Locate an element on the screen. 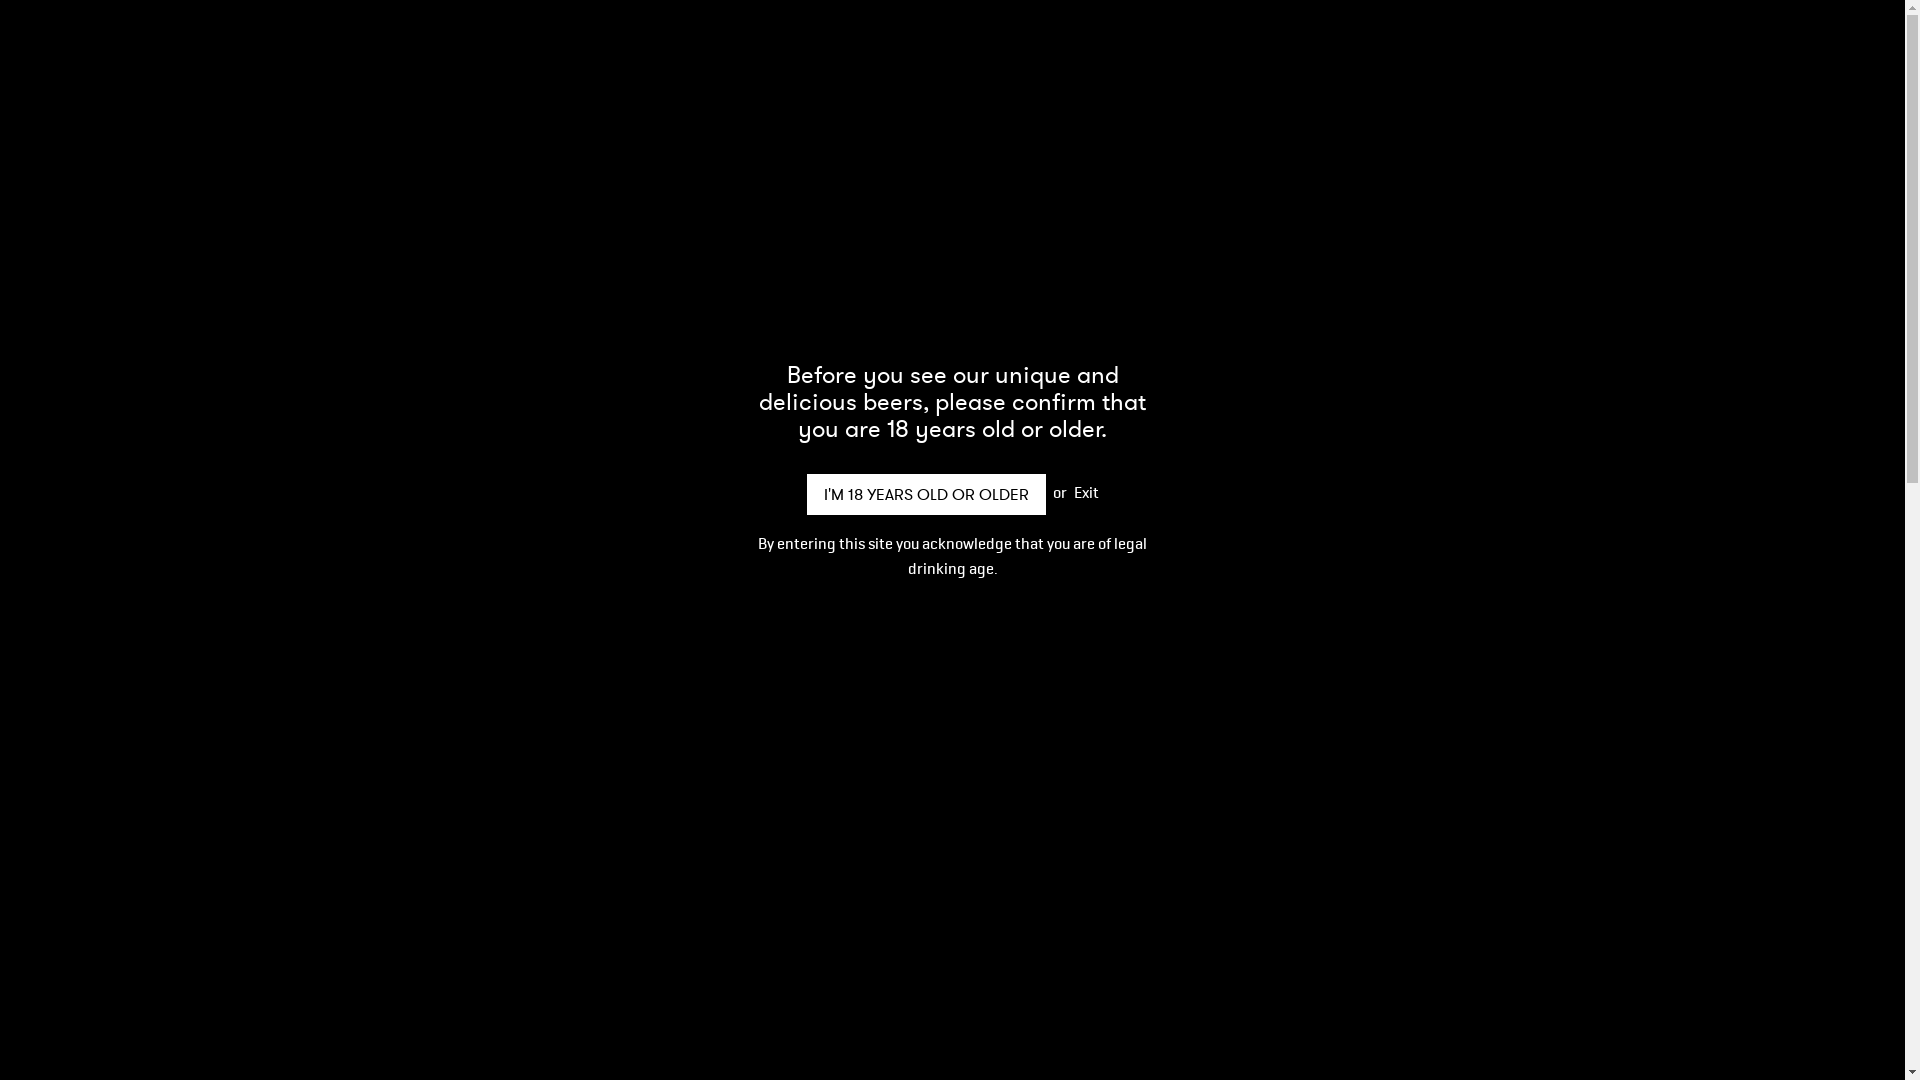 The height and width of the screenshot is (1080, 1920). Shipping Information is located at coordinates (390, 63).